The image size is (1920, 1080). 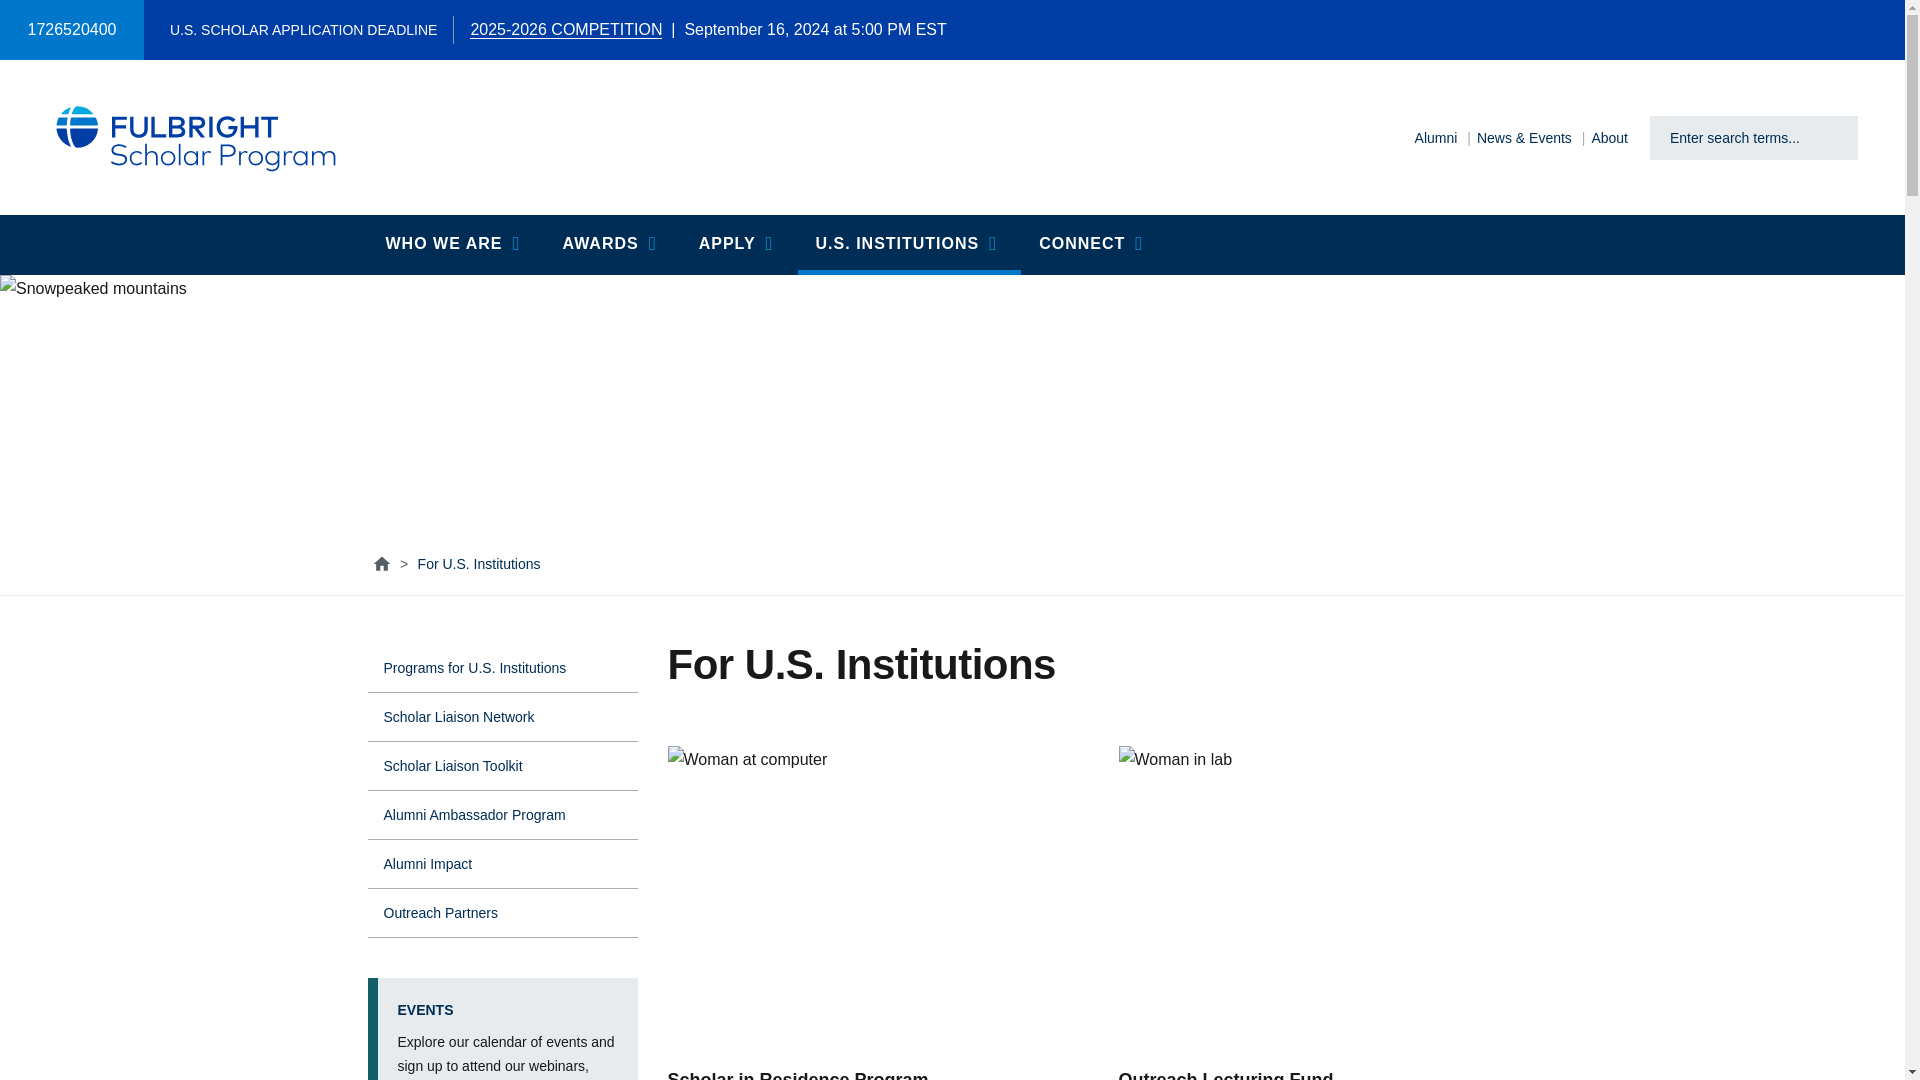 What do you see at coordinates (1610, 139) in the screenshot?
I see `About` at bounding box center [1610, 139].